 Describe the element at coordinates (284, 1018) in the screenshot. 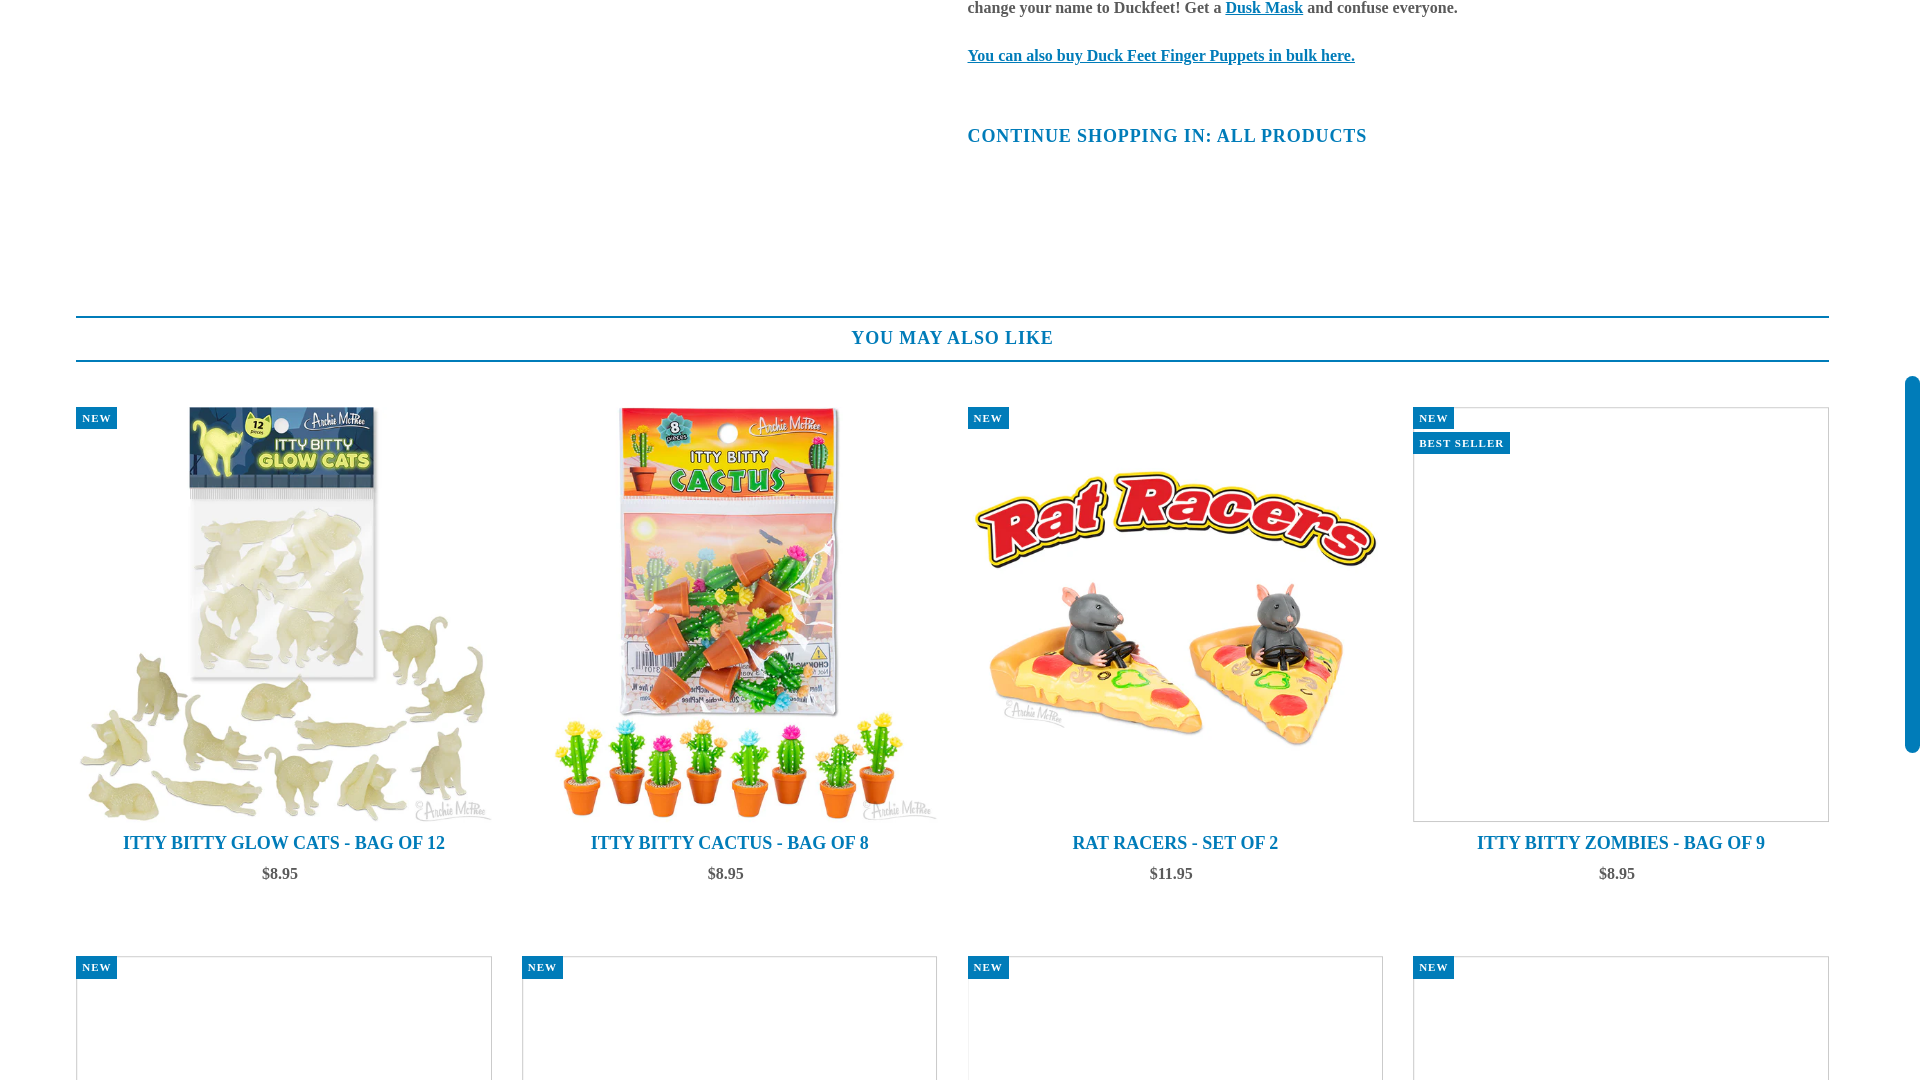

I see `Glow-in-the-Dark Itty Bitty Celery - Bag of 8` at that location.